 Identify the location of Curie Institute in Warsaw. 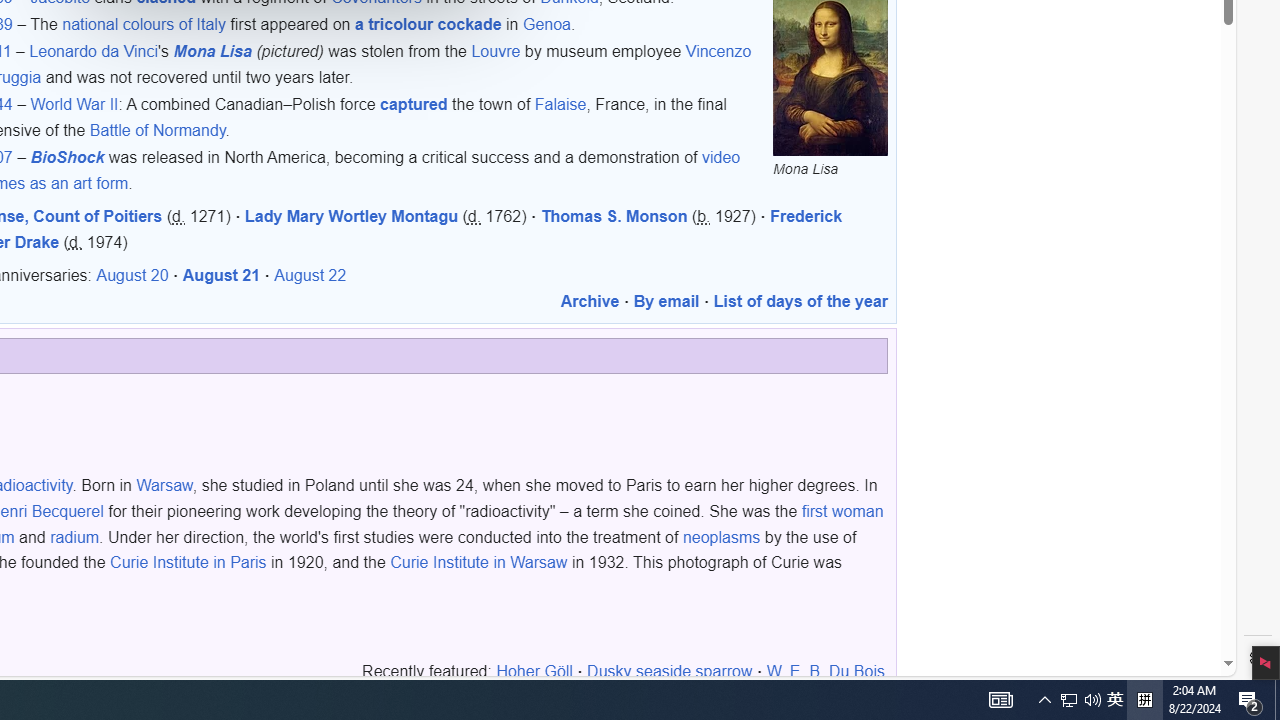
(479, 562).